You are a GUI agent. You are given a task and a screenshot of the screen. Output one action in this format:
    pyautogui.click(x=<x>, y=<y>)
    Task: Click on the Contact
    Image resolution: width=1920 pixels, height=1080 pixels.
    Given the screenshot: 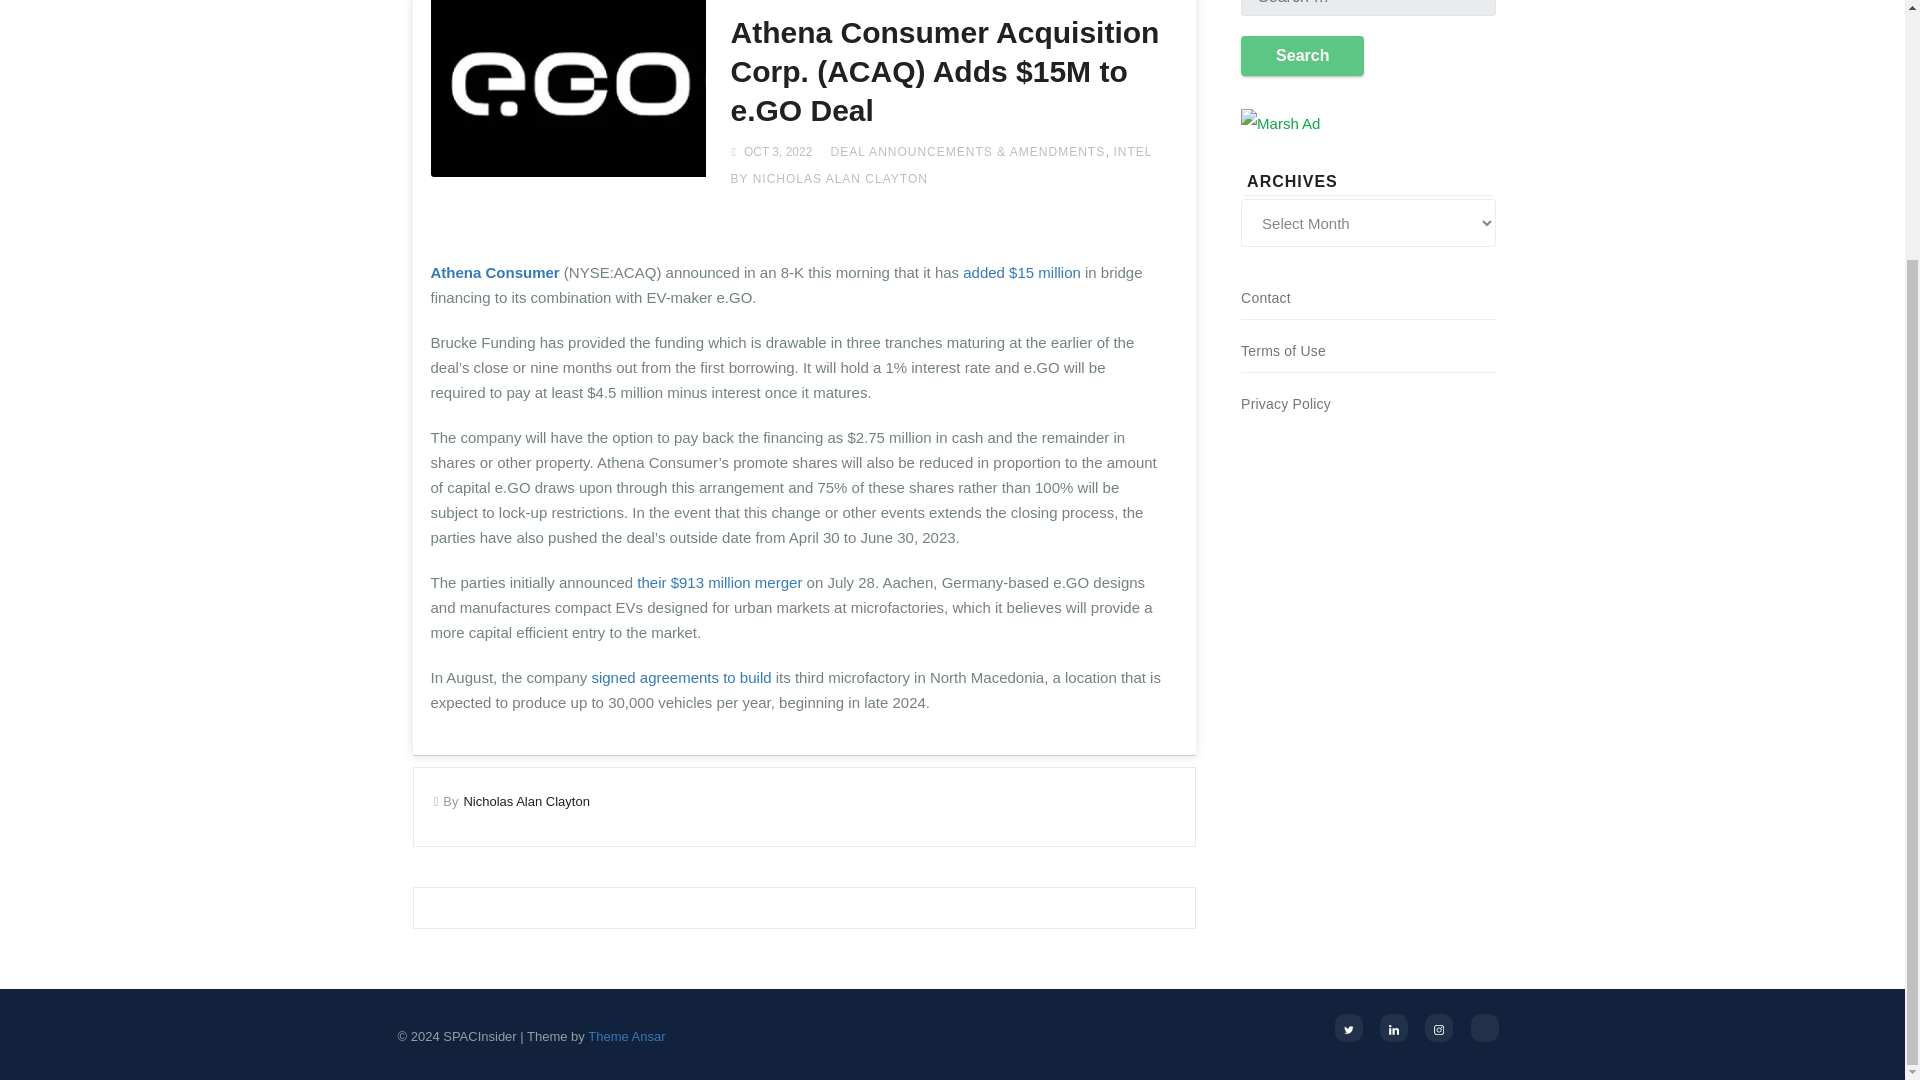 What is the action you would take?
    pyautogui.click(x=1265, y=298)
    